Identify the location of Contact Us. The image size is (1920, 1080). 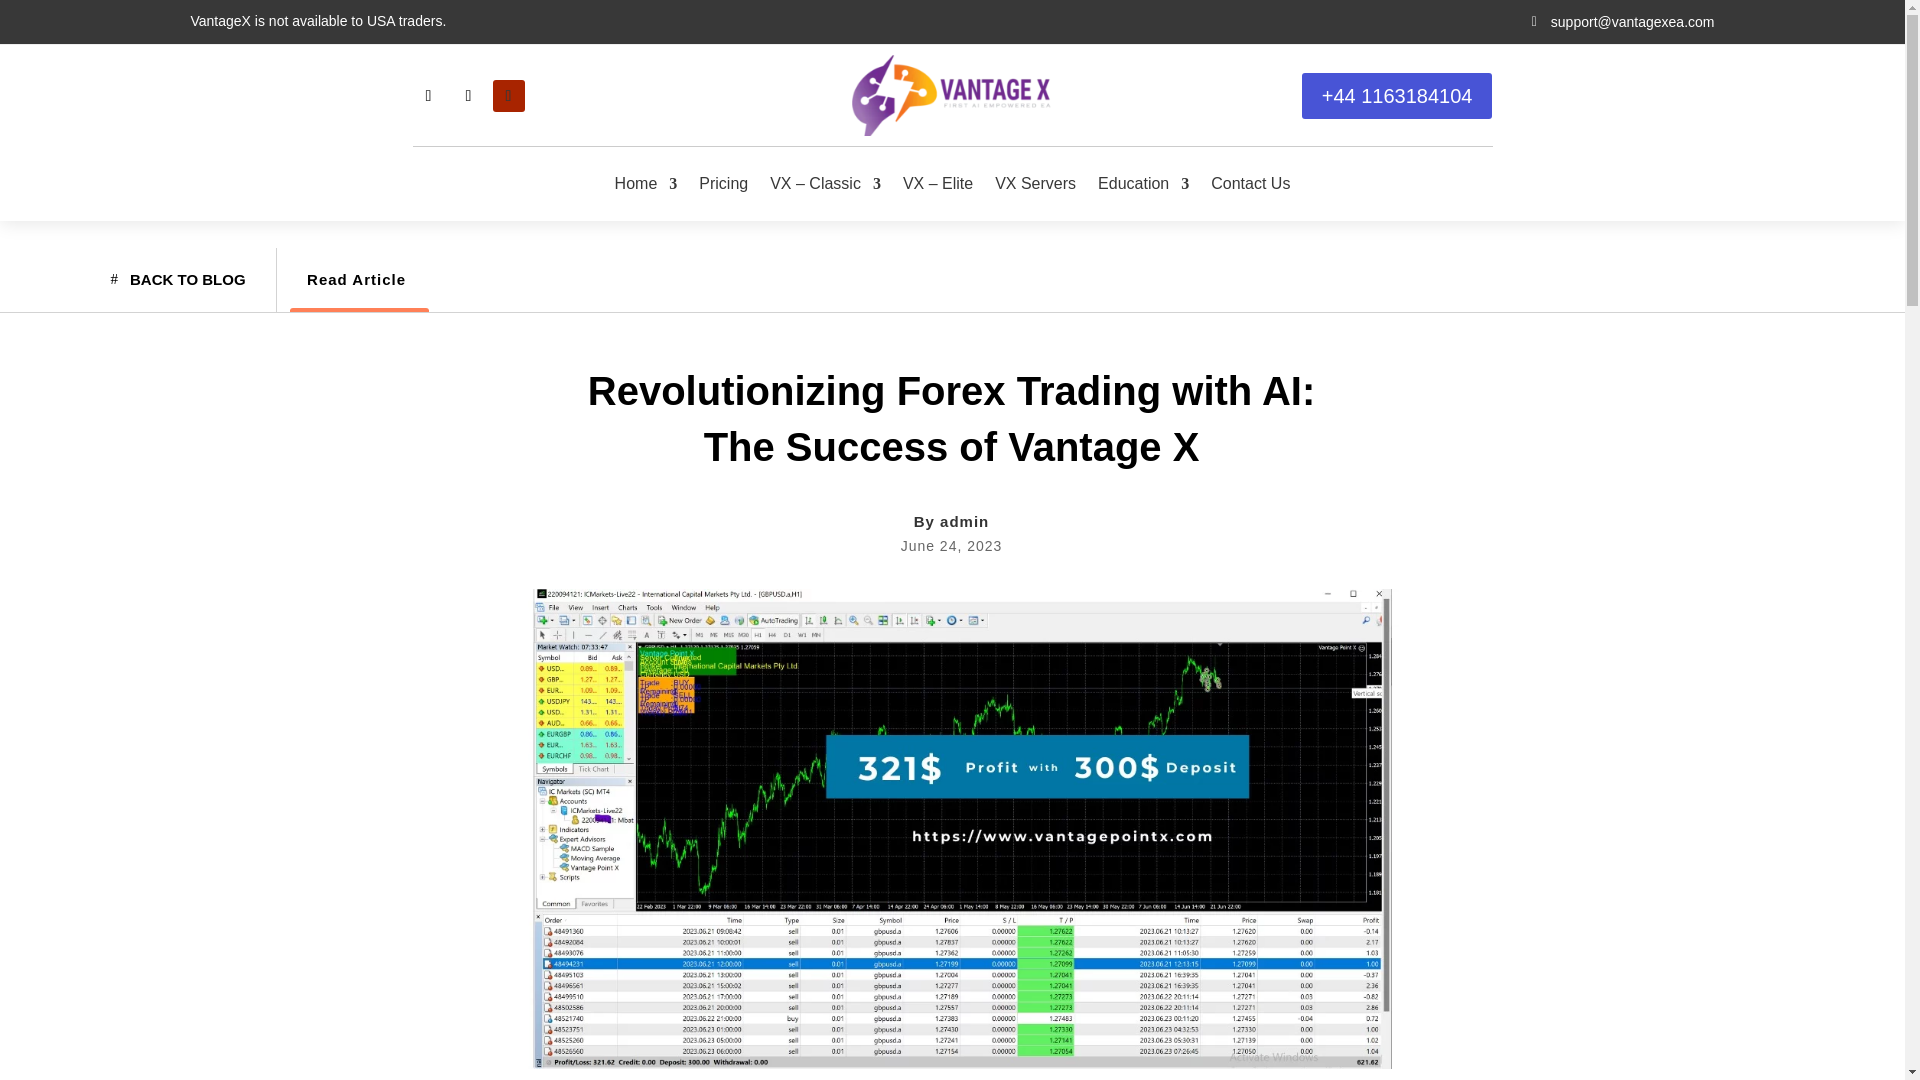
(1250, 184).